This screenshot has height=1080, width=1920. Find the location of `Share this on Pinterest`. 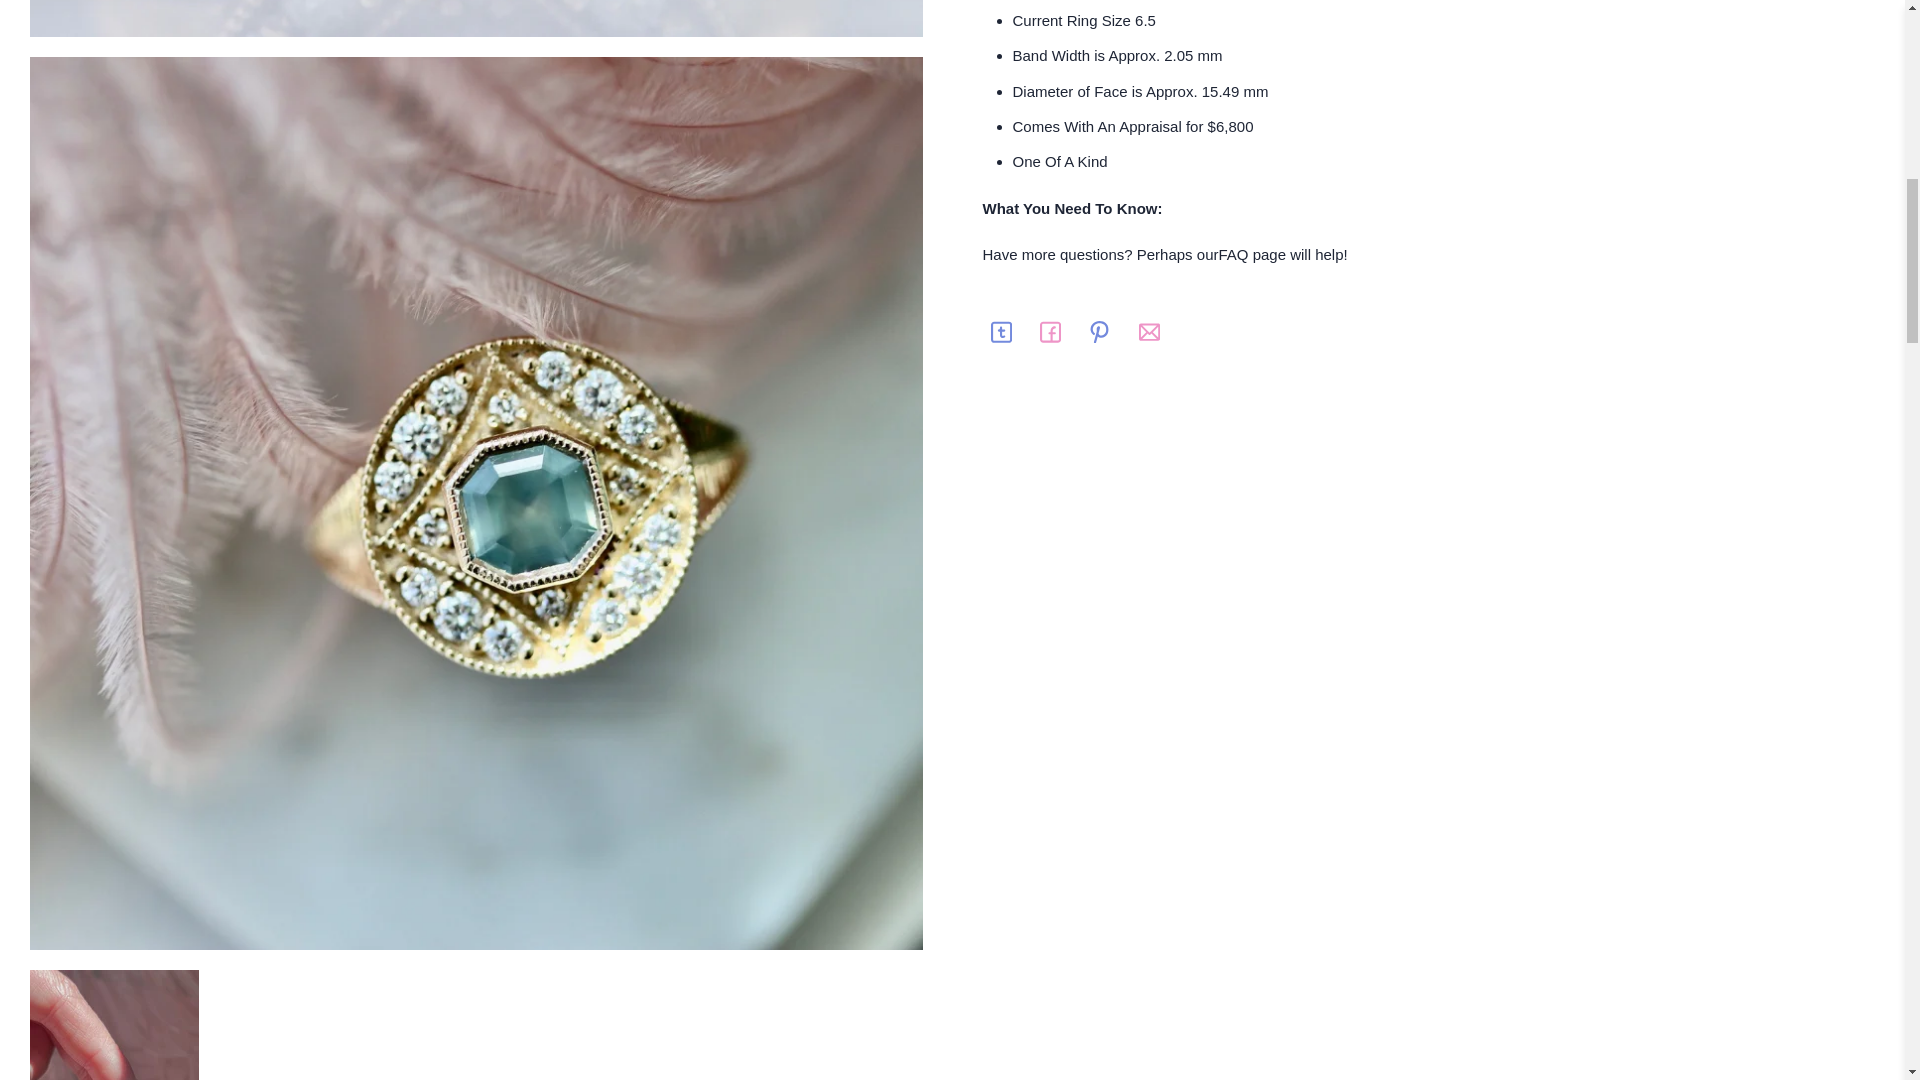

Share this on Pinterest is located at coordinates (1100, 332).